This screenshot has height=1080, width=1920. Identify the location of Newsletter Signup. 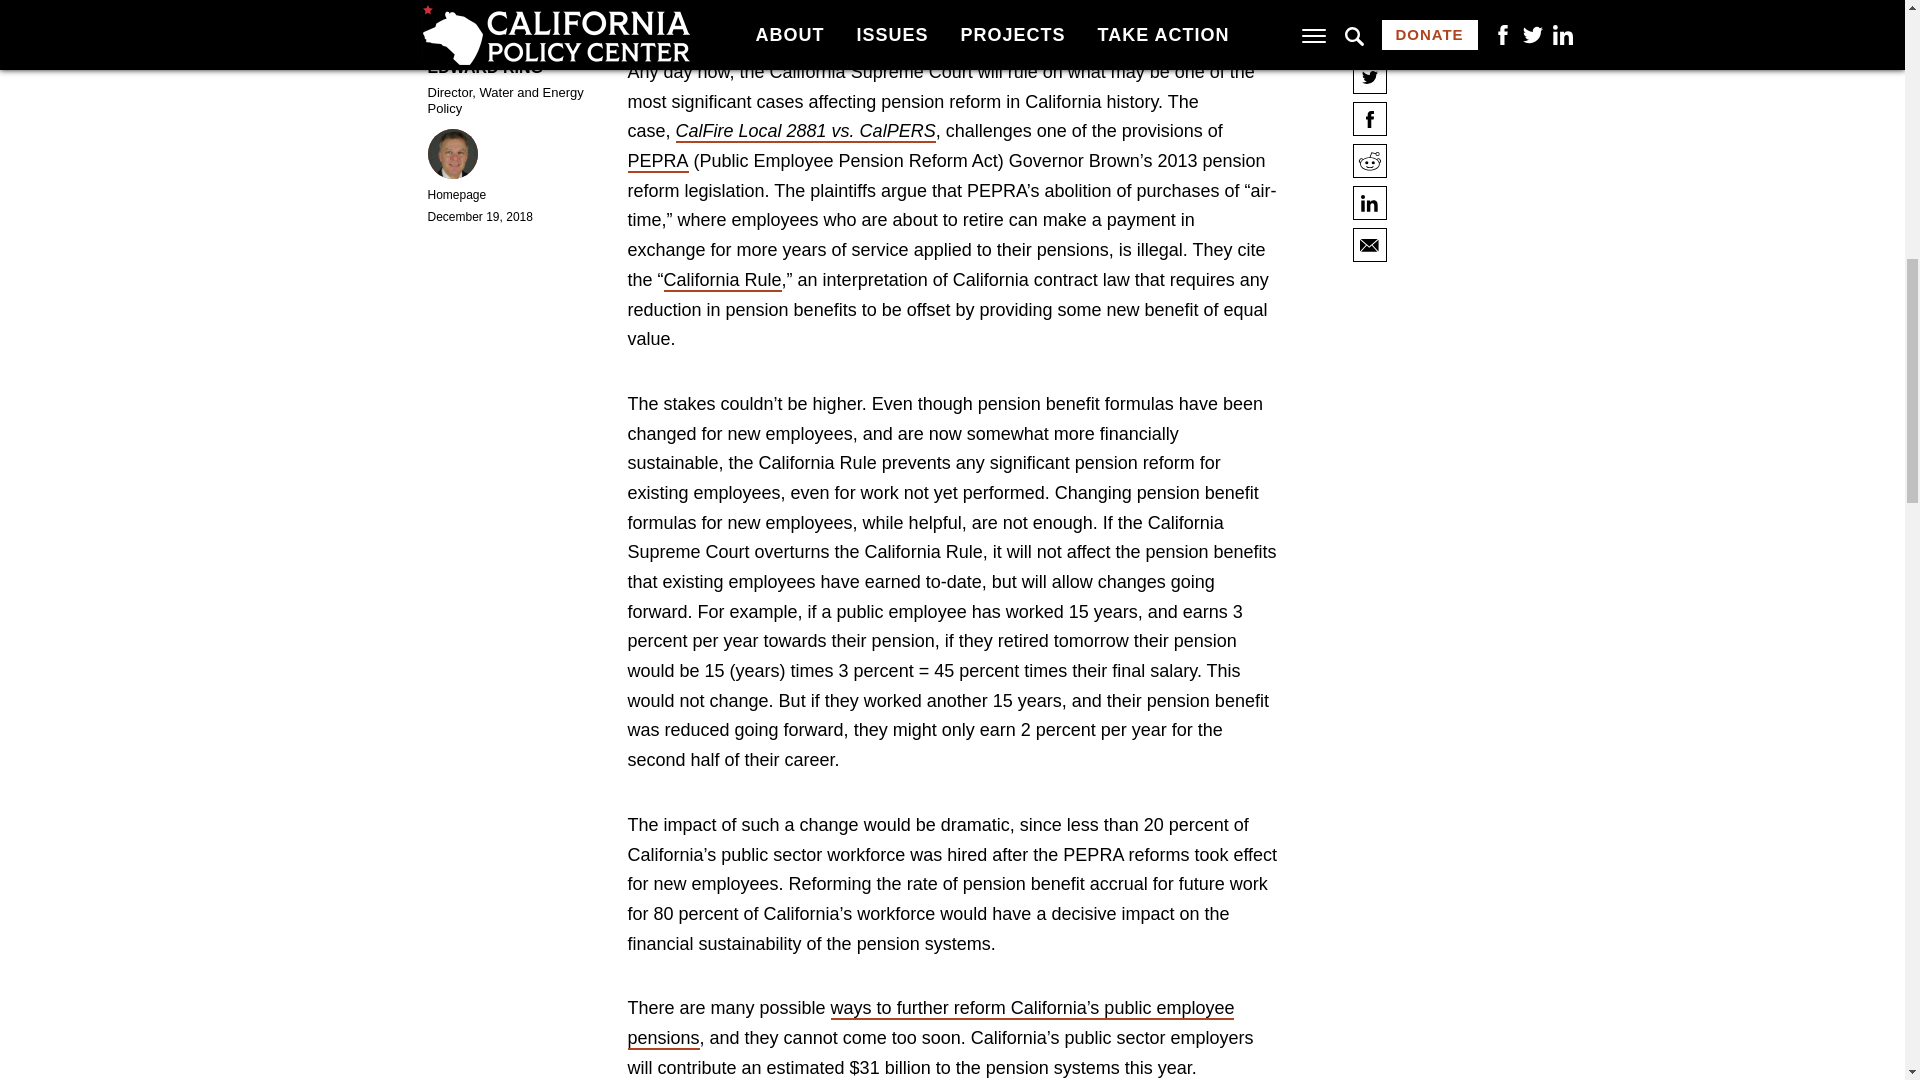
(829, 496).